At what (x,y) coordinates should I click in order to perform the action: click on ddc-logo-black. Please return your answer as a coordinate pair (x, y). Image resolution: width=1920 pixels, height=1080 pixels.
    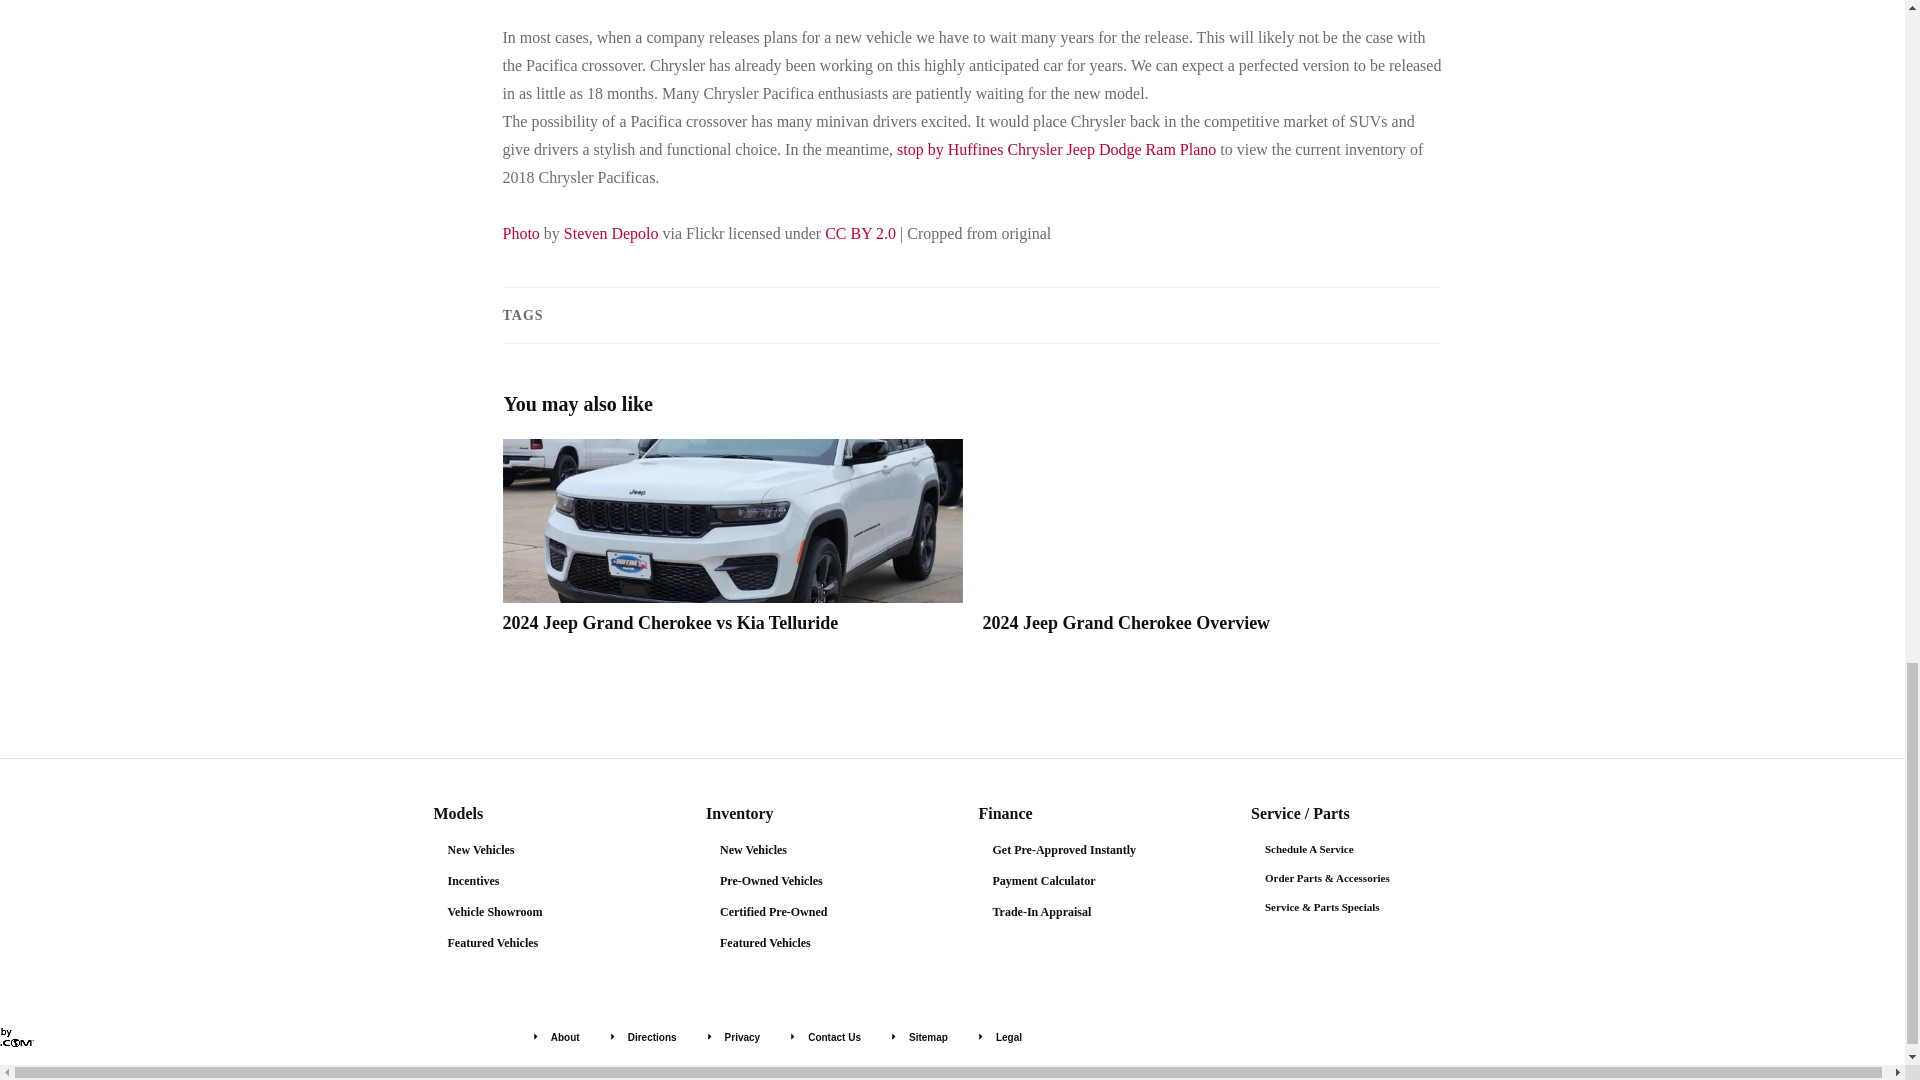
    Looking at the image, I should click on (17, 1037).